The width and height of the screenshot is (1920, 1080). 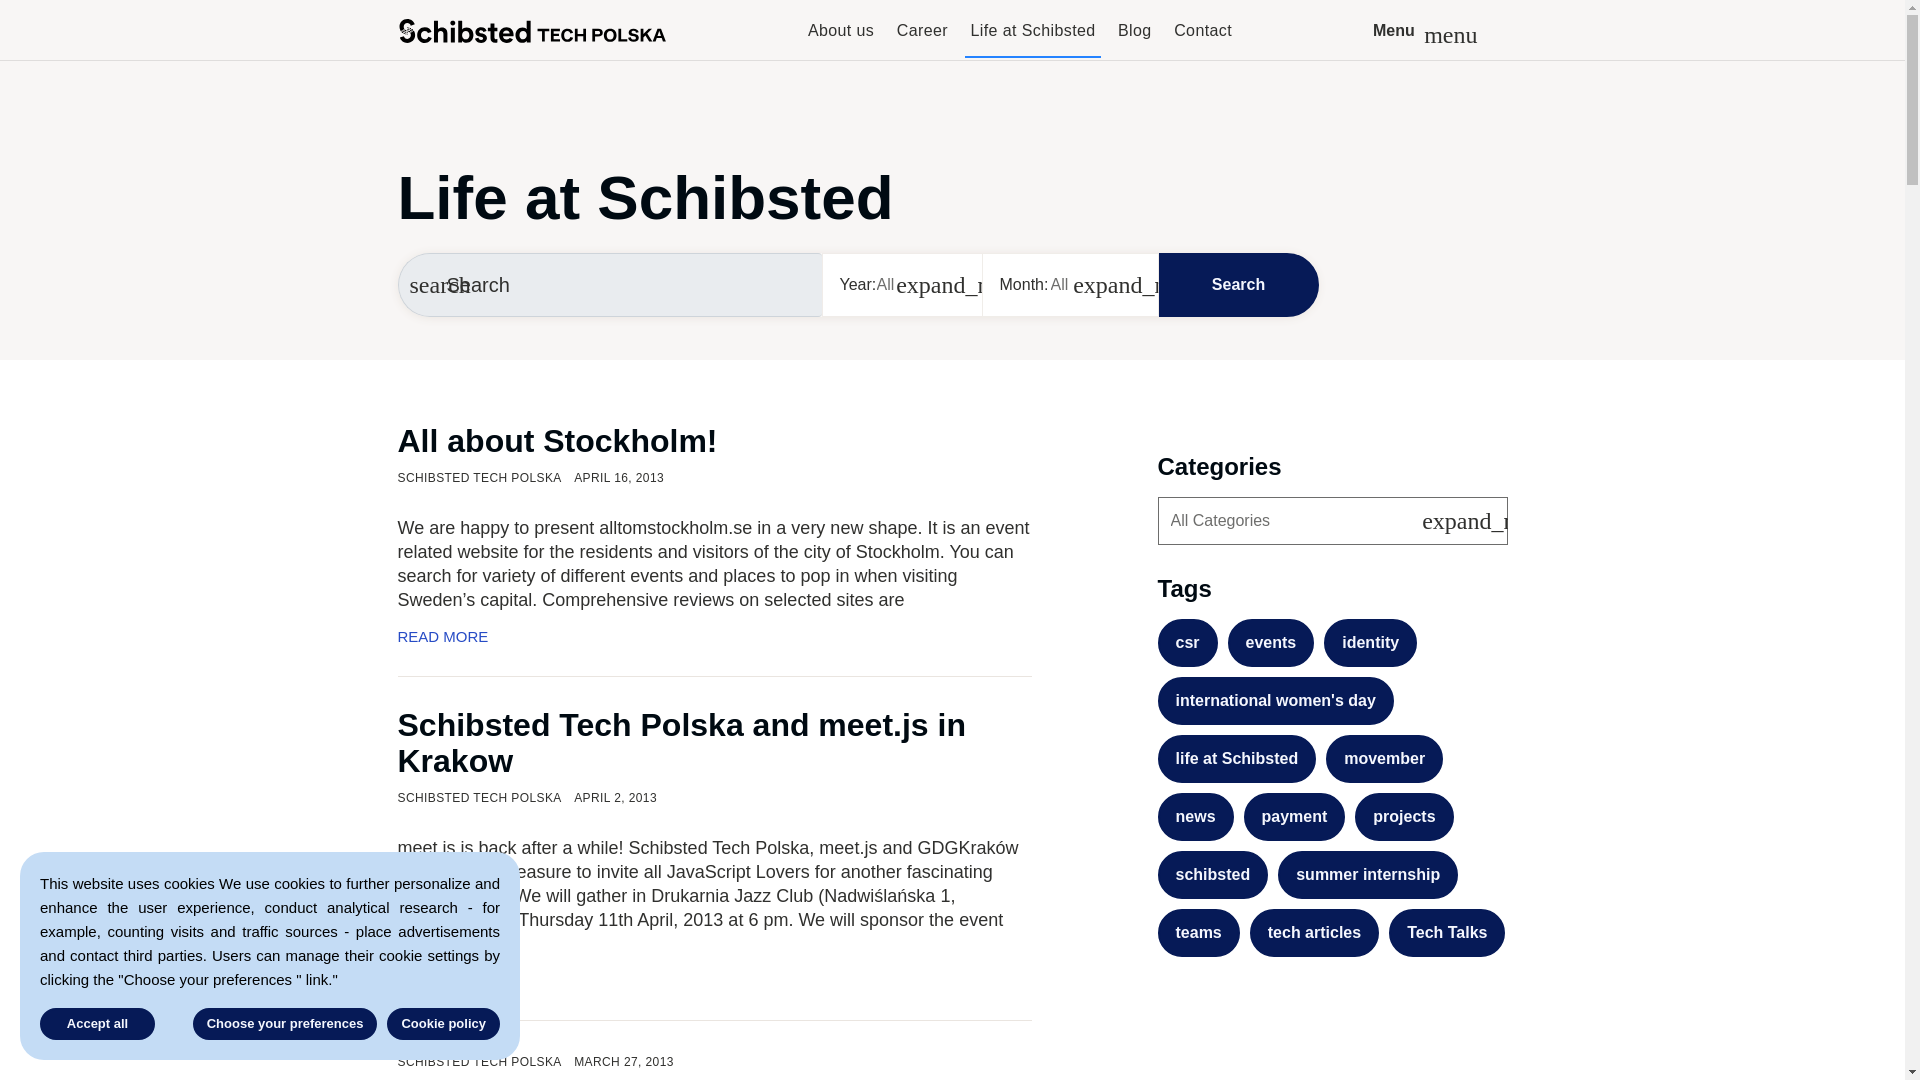 I want to click on Accept all, so click(x=98, y=1024).